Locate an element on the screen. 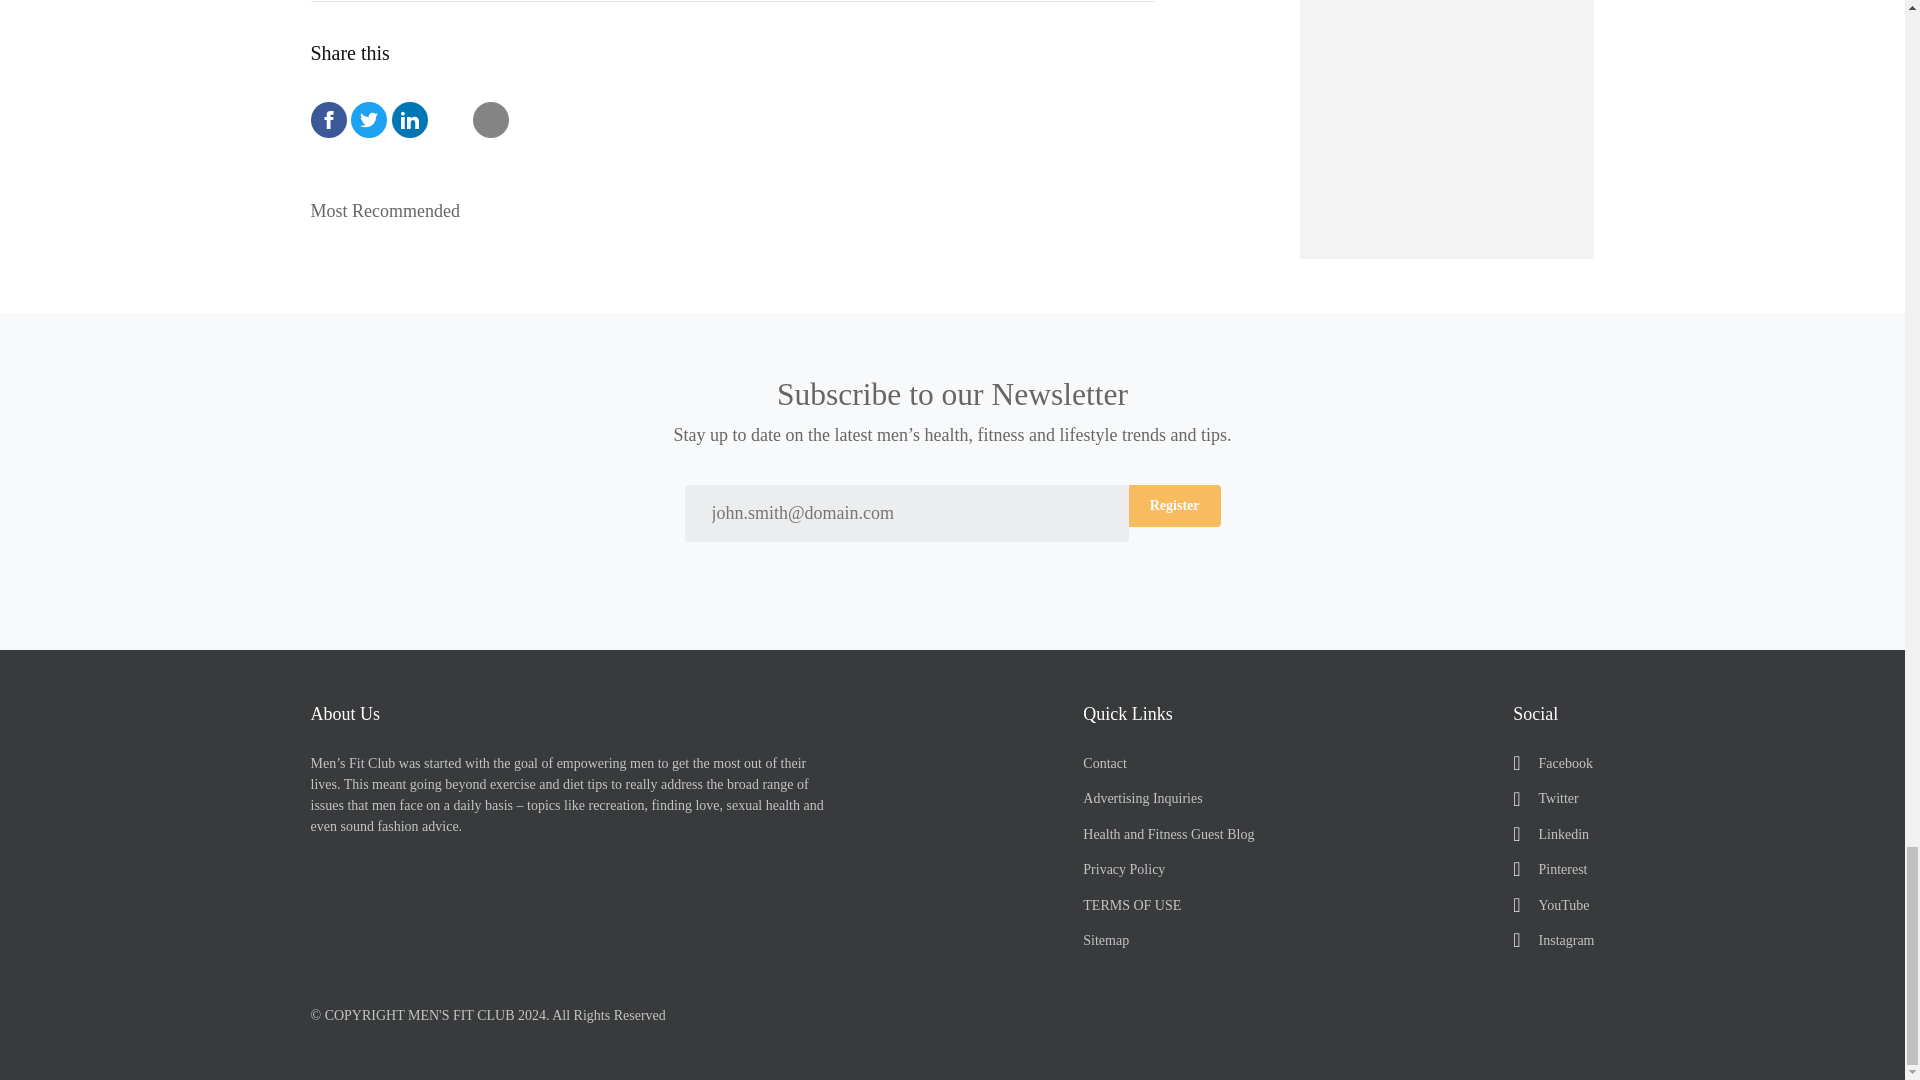 The height and width of the screenshot is (1080, 1920). Register is located at coordinates (1174, 506).